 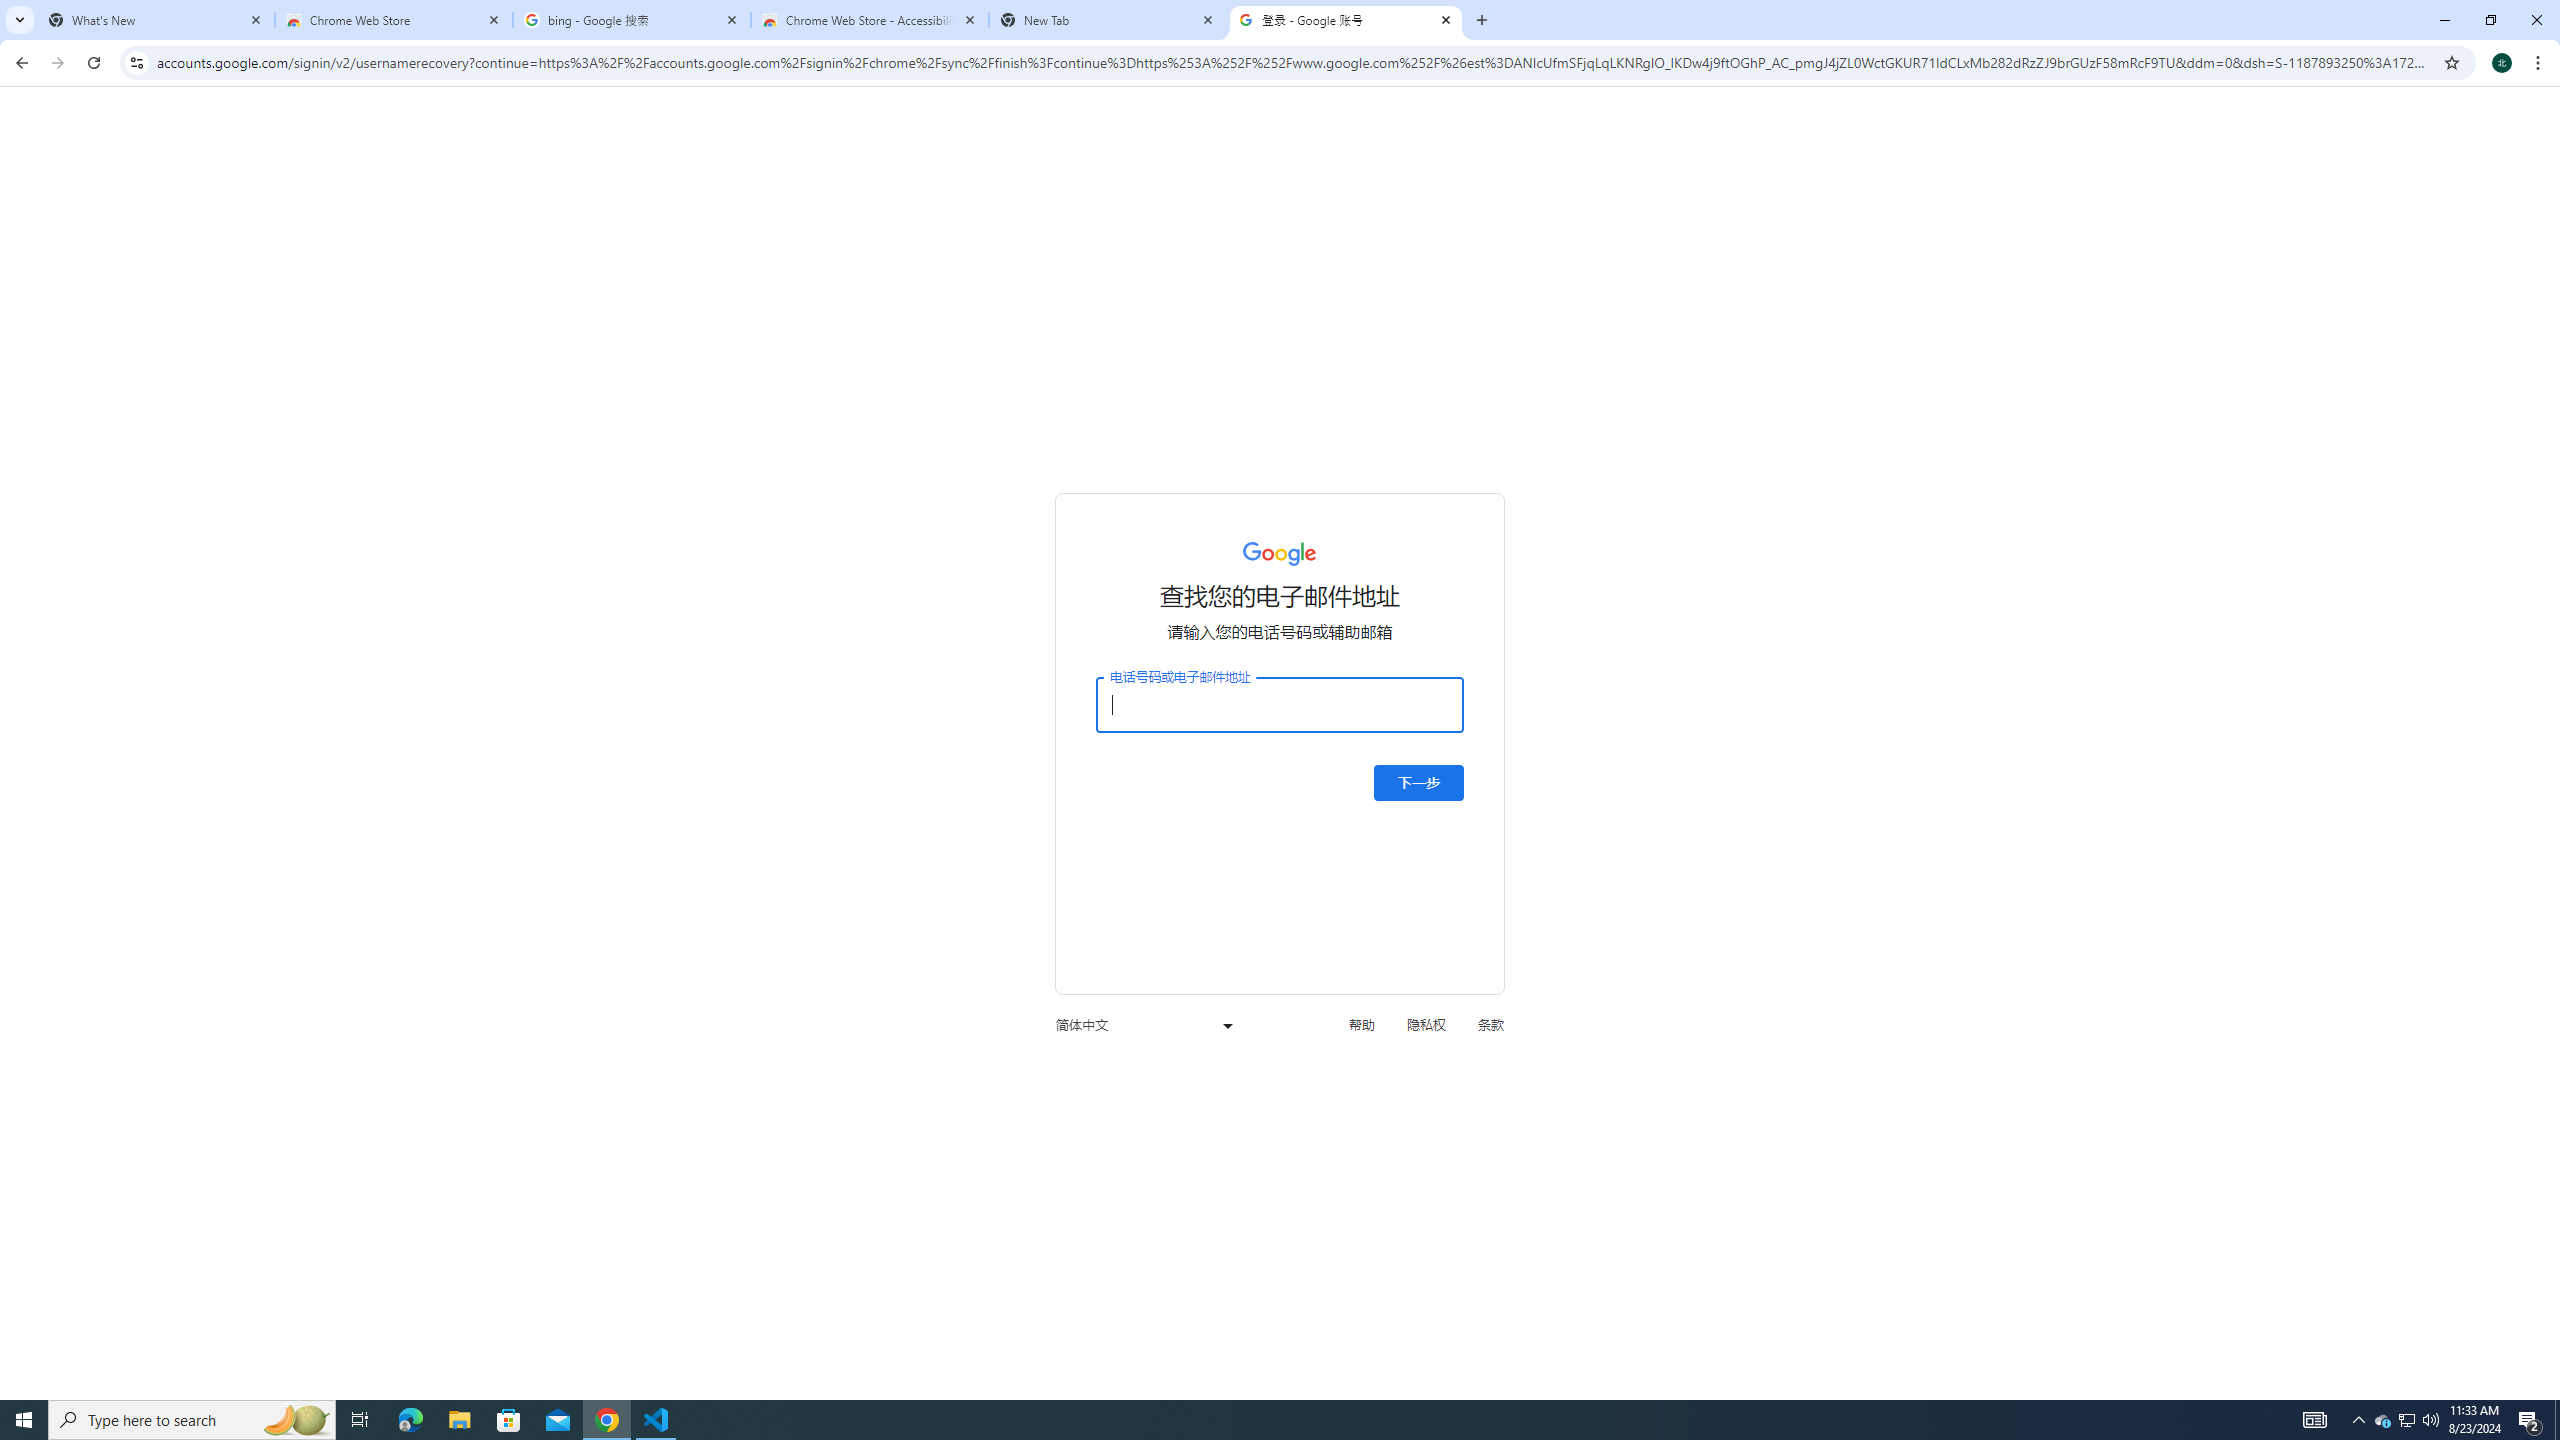 What do you see at coordinates (1764, 162) in the screenshot?
I see `Show Markup` at bounding box center [1764, 162].